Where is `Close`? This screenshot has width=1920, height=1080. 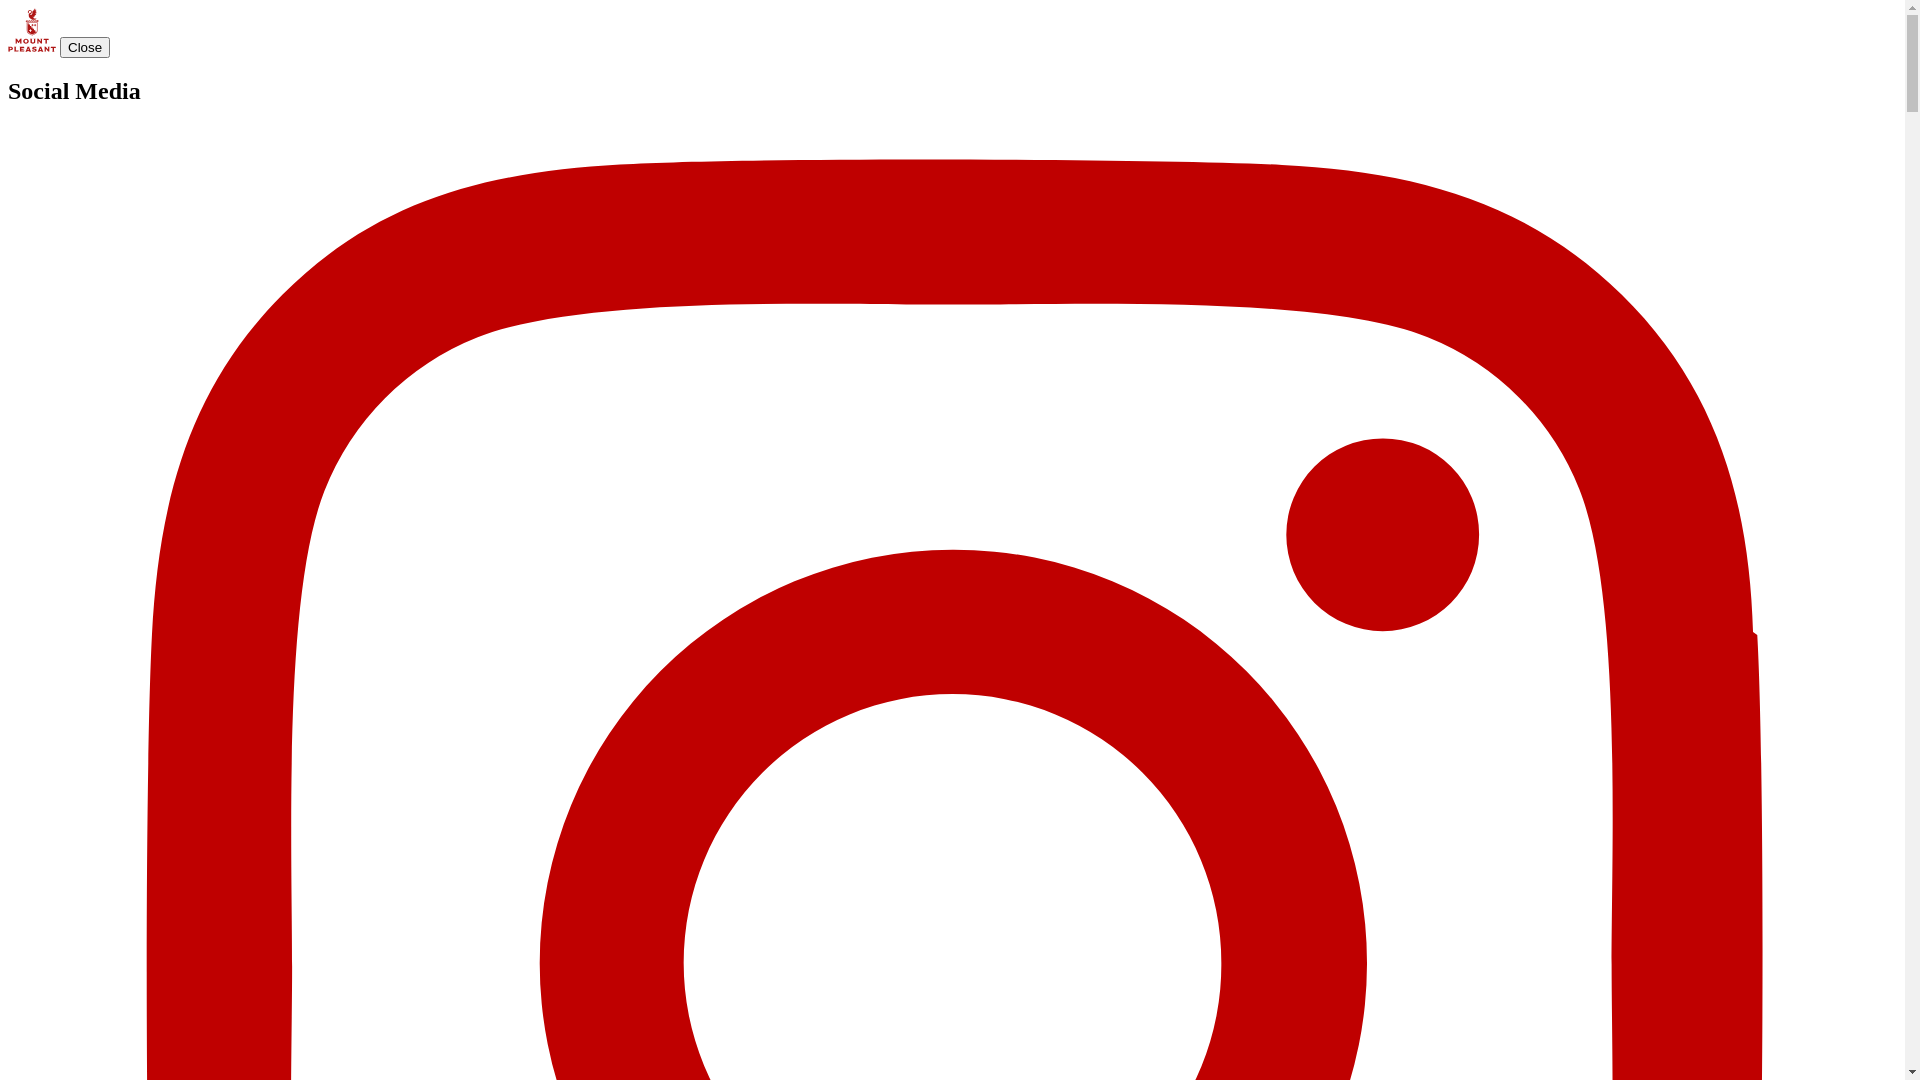 Close is located at coordinates (85, 48).